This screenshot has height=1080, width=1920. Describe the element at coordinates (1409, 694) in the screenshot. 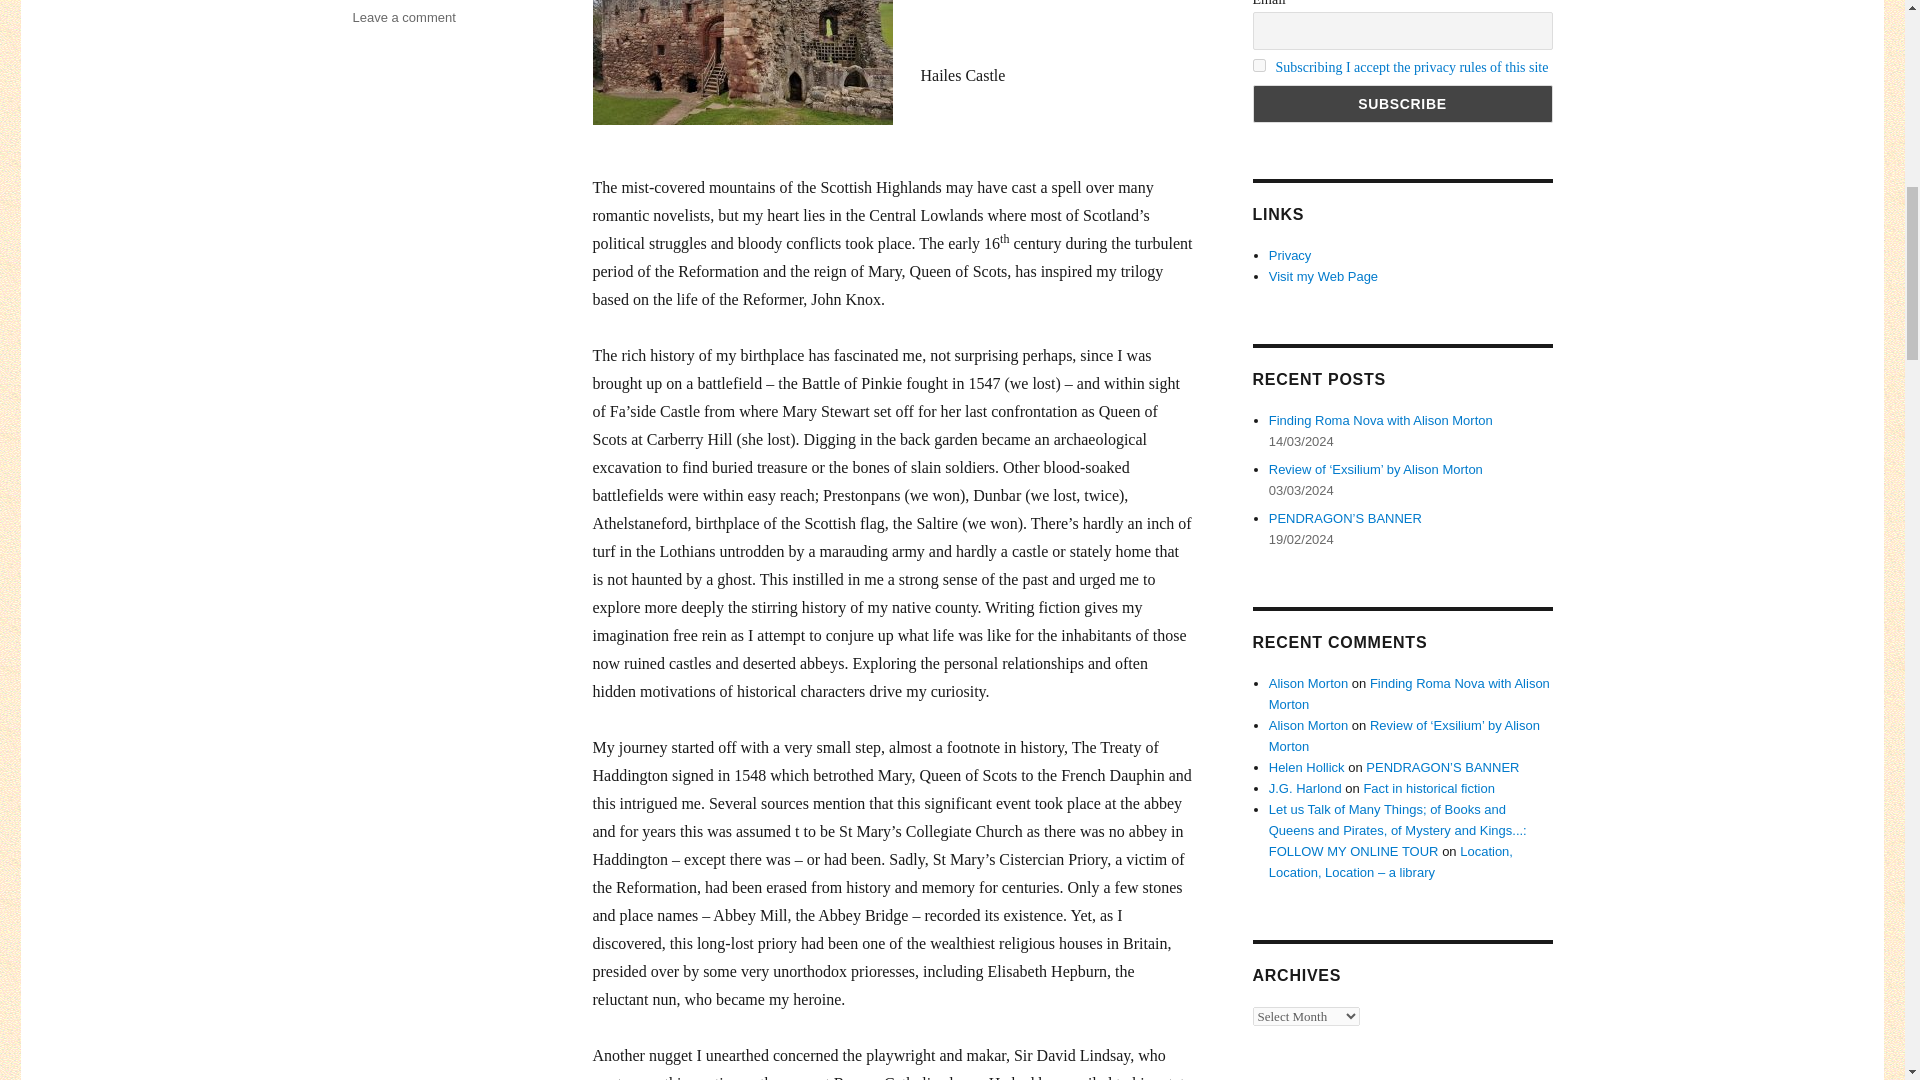

I see `Finding Roma Nova with Alison Morton` at that location.